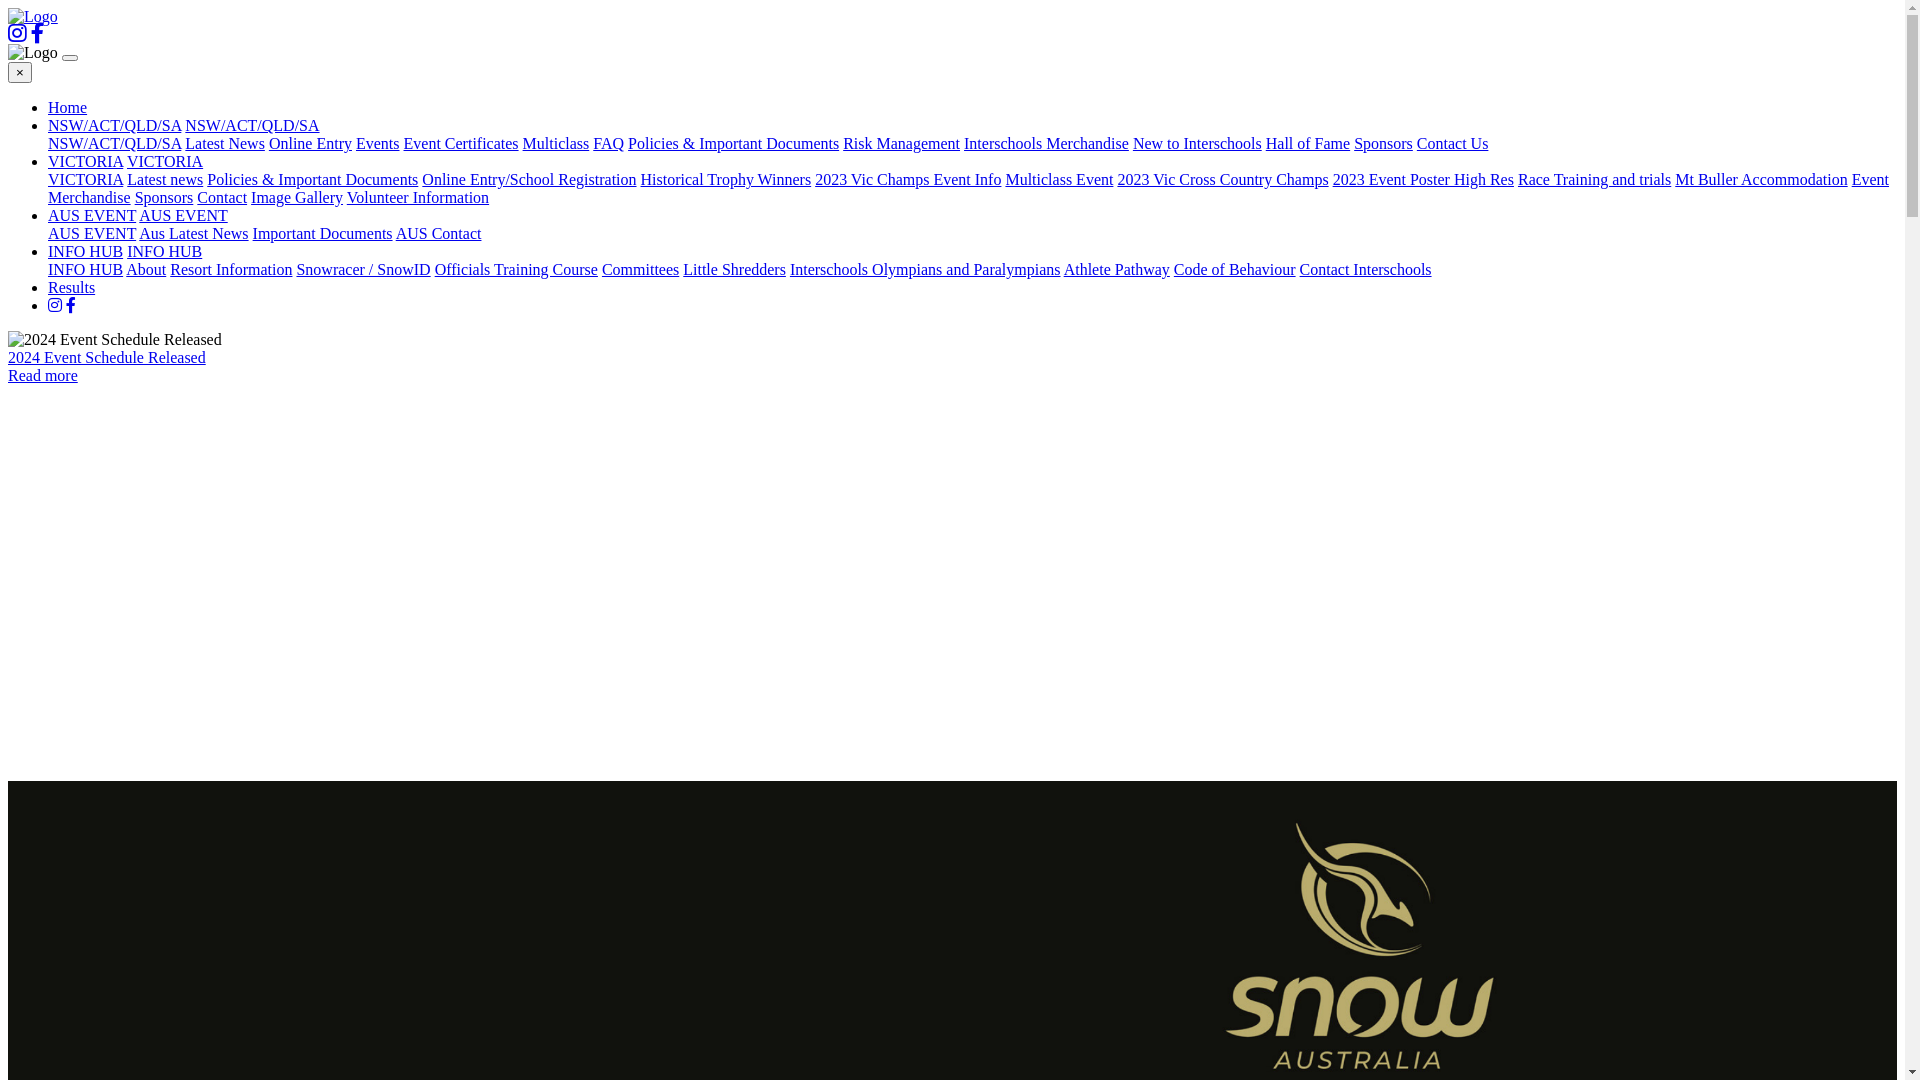  I want to click on Online Entry/School Registration, so click(529, 180).